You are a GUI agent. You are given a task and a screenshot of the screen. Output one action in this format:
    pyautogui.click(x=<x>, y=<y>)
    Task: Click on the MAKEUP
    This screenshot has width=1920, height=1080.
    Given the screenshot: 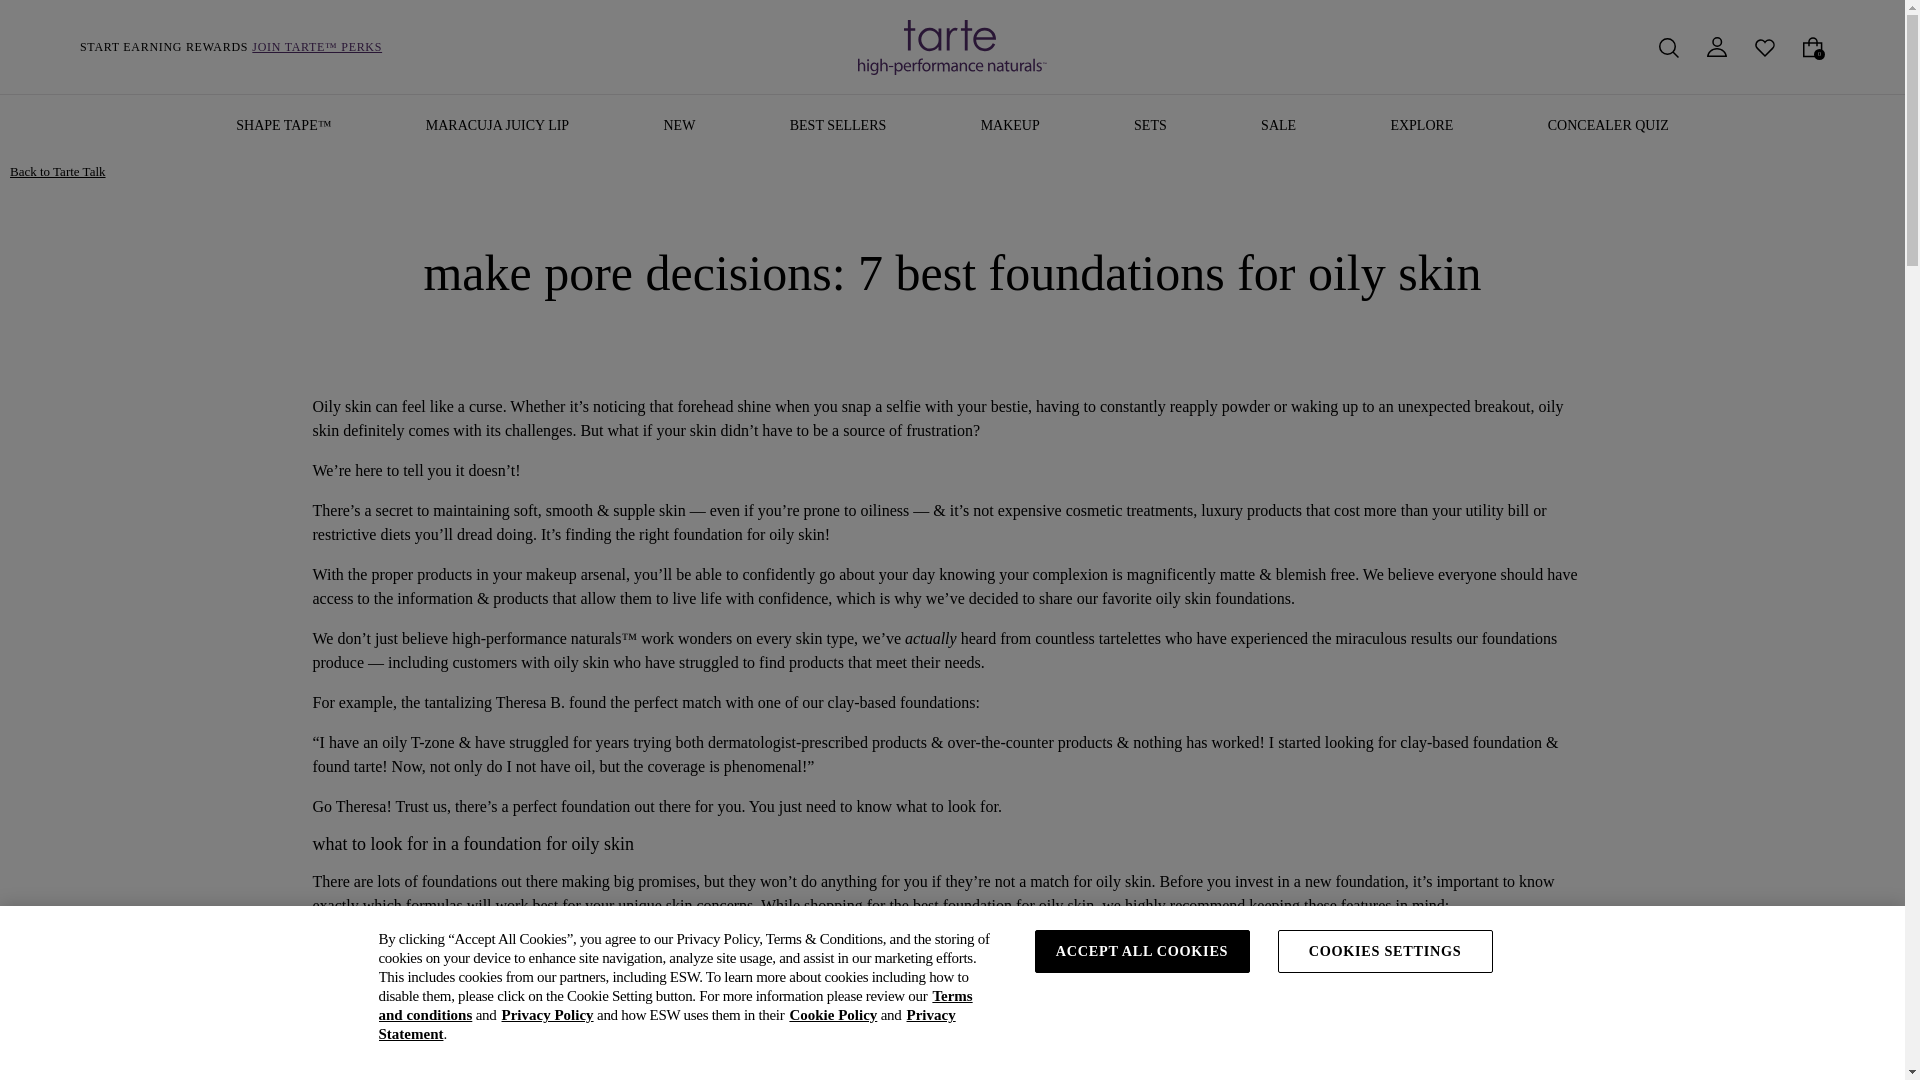 What is the action you would take?
    pyautogui.click(x=1010, y=127)
    